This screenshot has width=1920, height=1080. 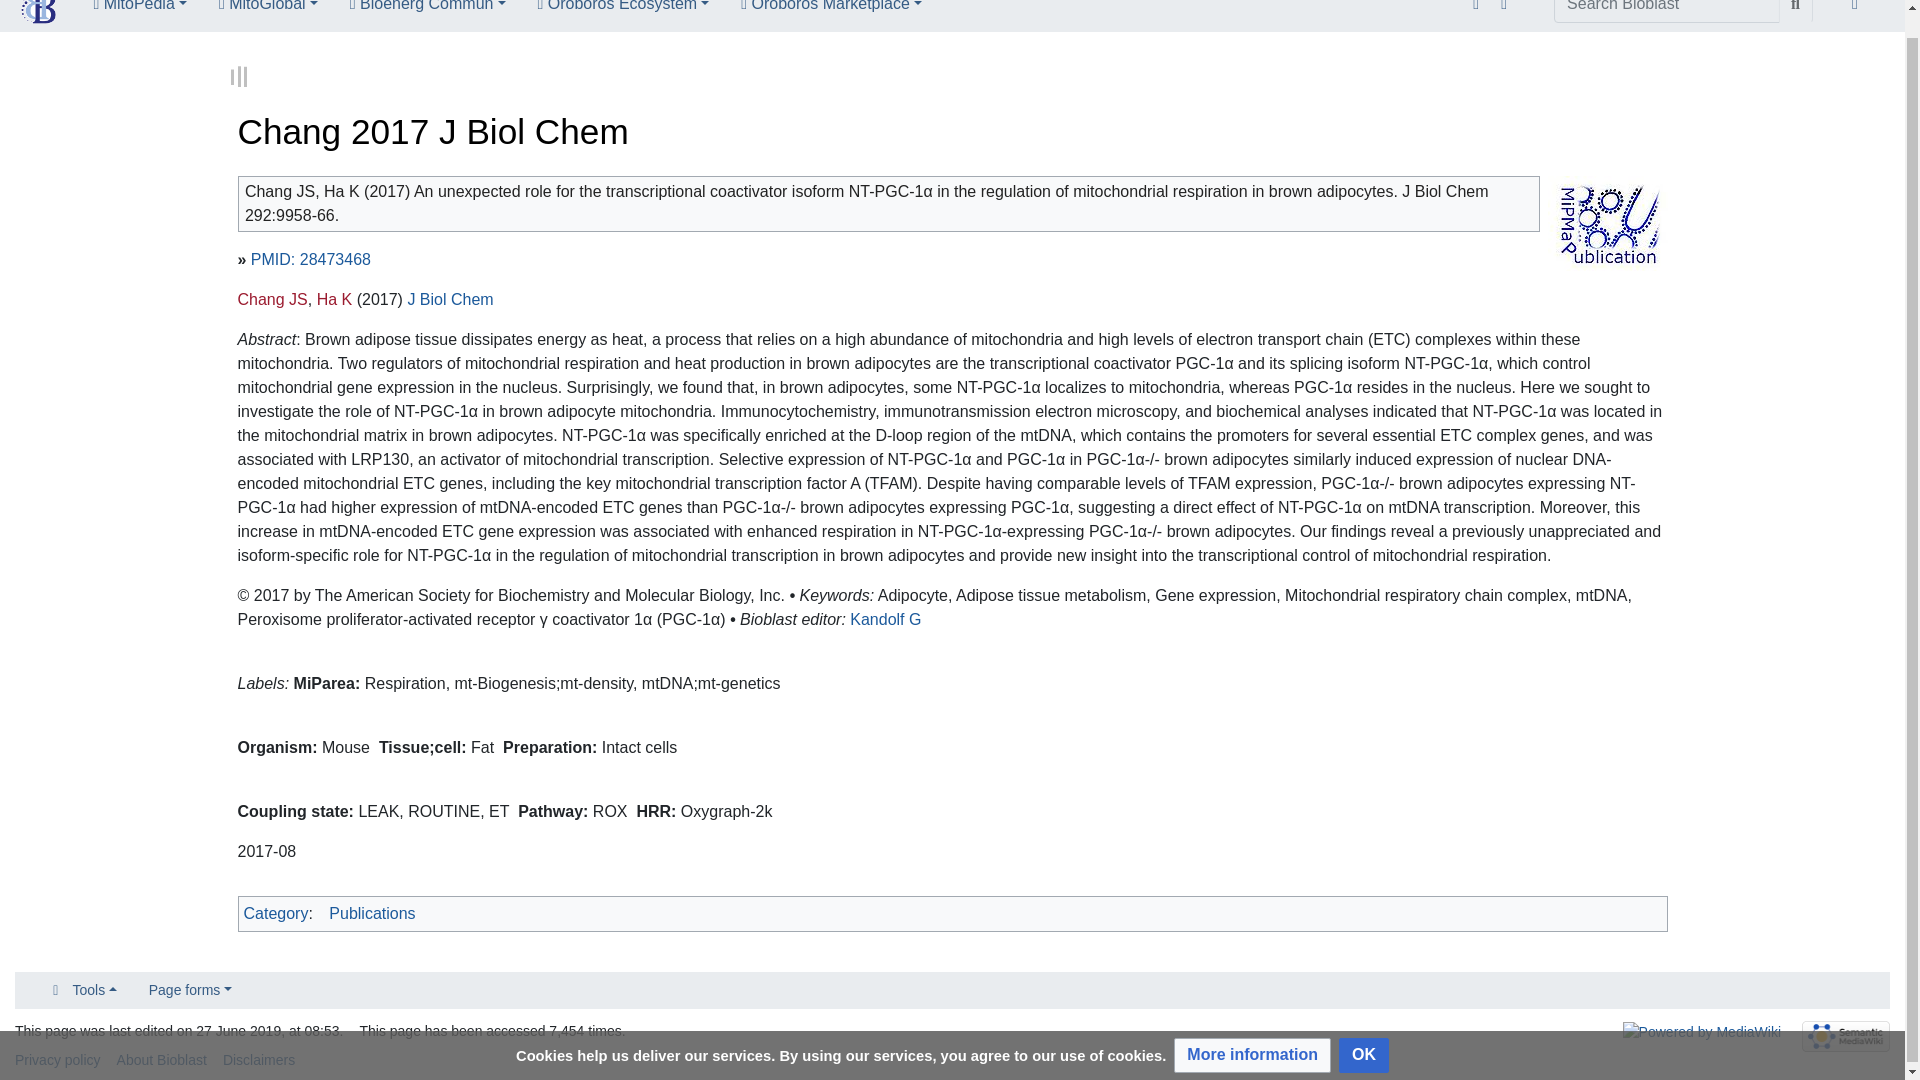 I want to click on Go, so click(x=1796, y=11).